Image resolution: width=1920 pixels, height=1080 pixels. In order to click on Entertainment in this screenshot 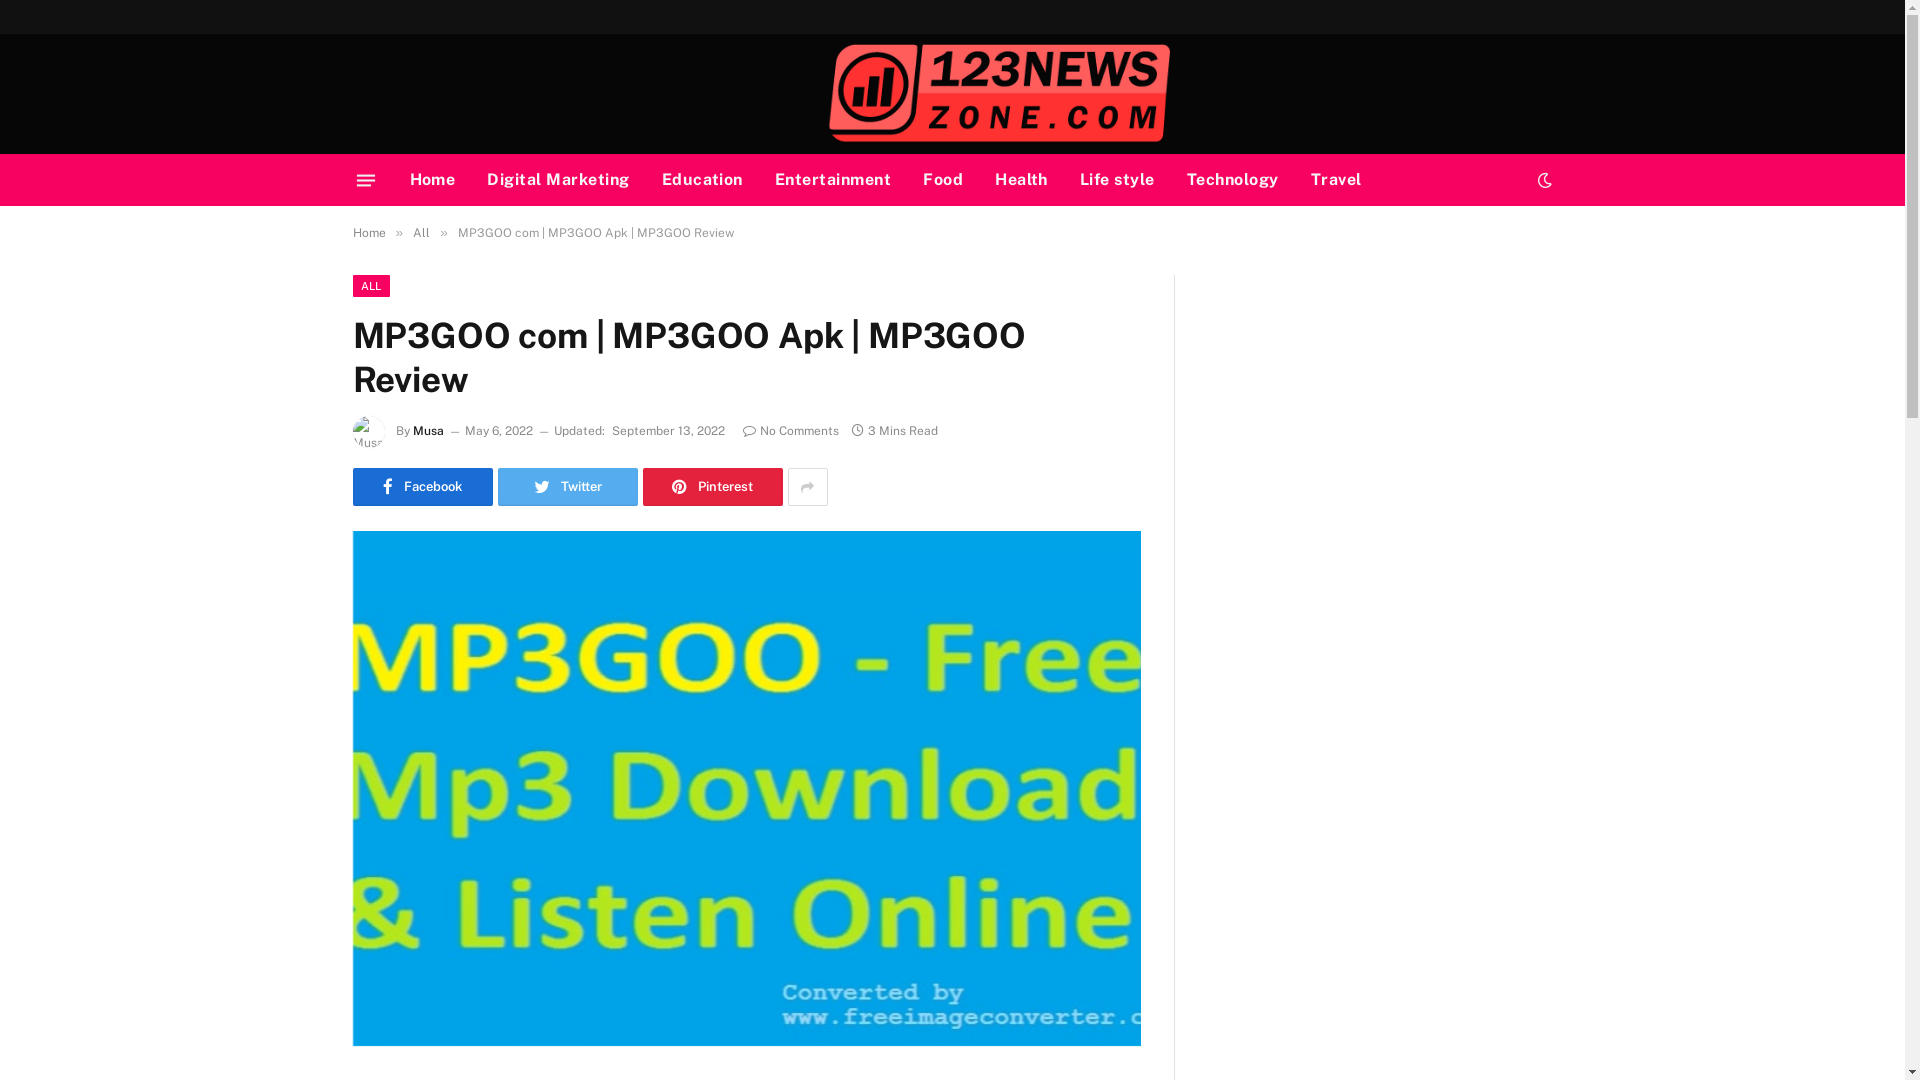, I will do `click(833, 180)`.